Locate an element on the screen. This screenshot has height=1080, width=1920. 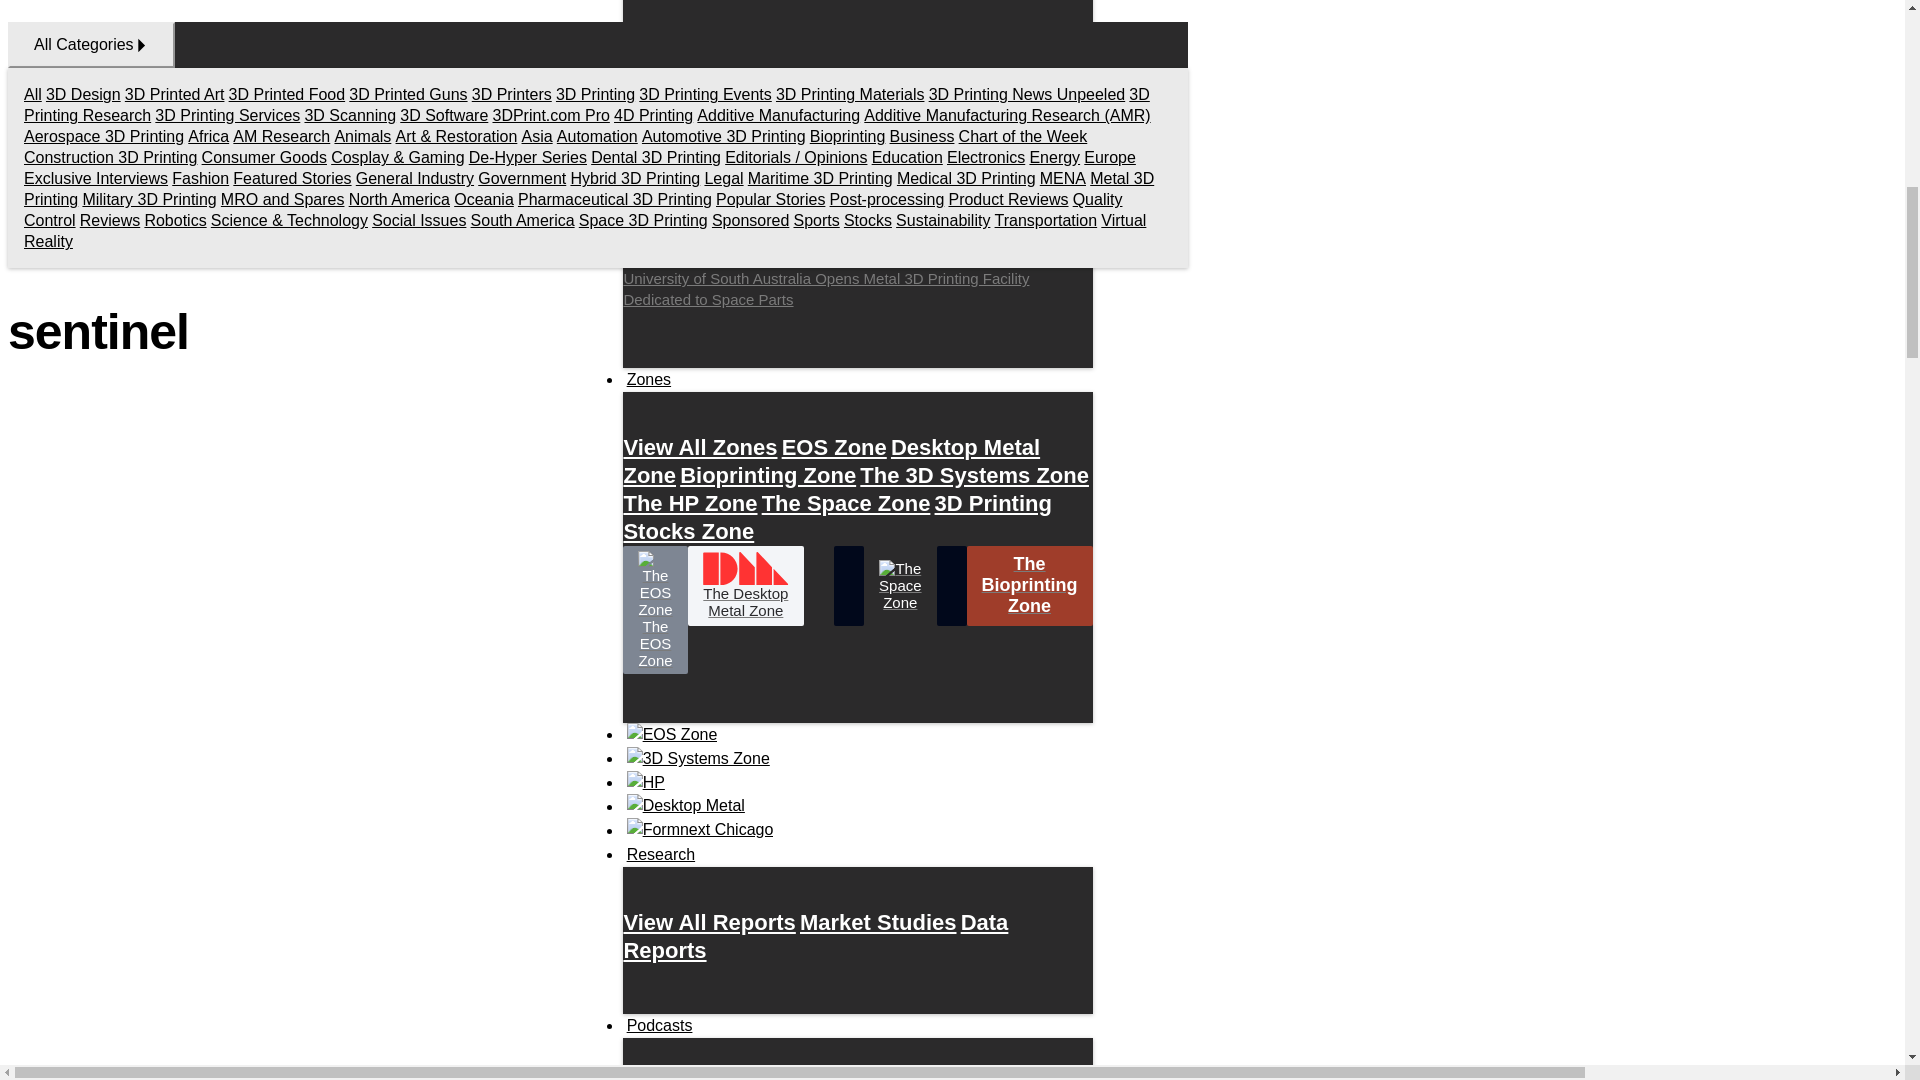
The 3D Systems Zone is located at coordinates (974, 474).